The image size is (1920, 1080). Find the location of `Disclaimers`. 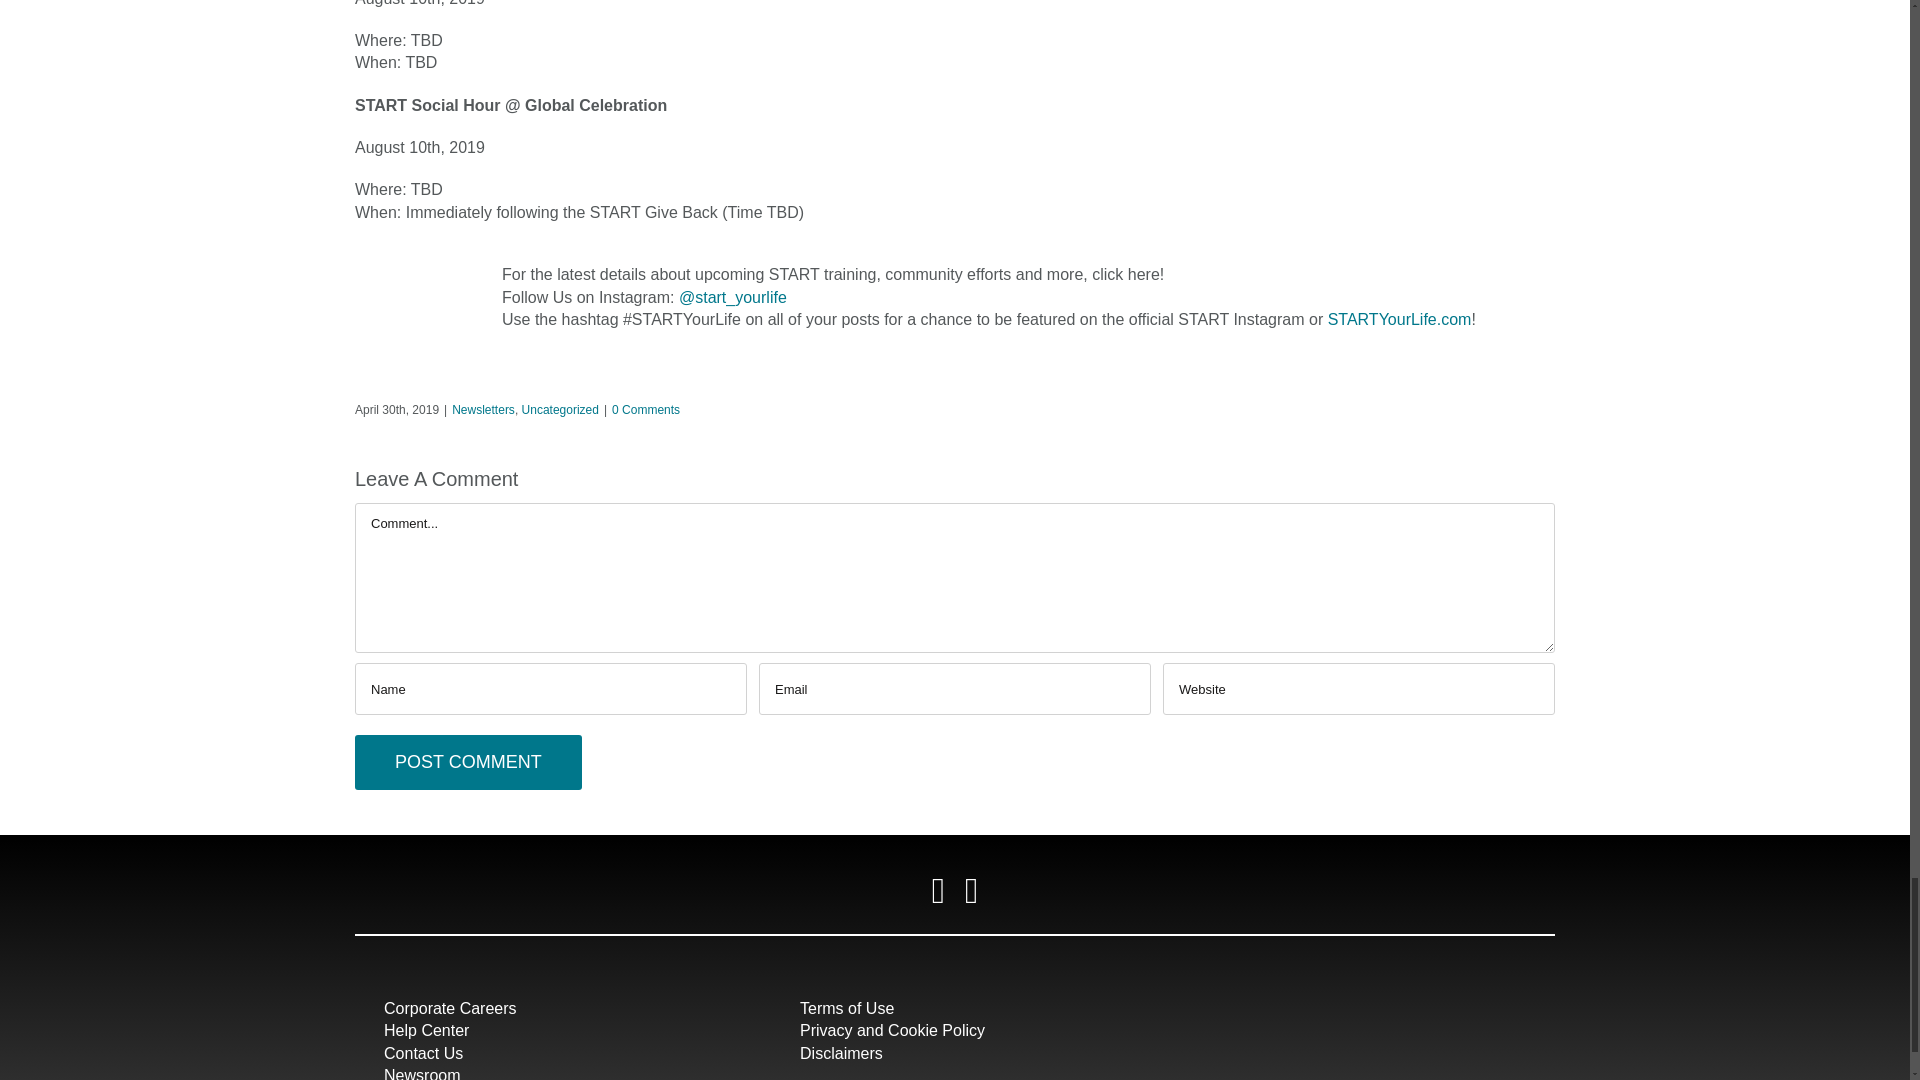

Disclaimers is located at coordinates (842, 1053).